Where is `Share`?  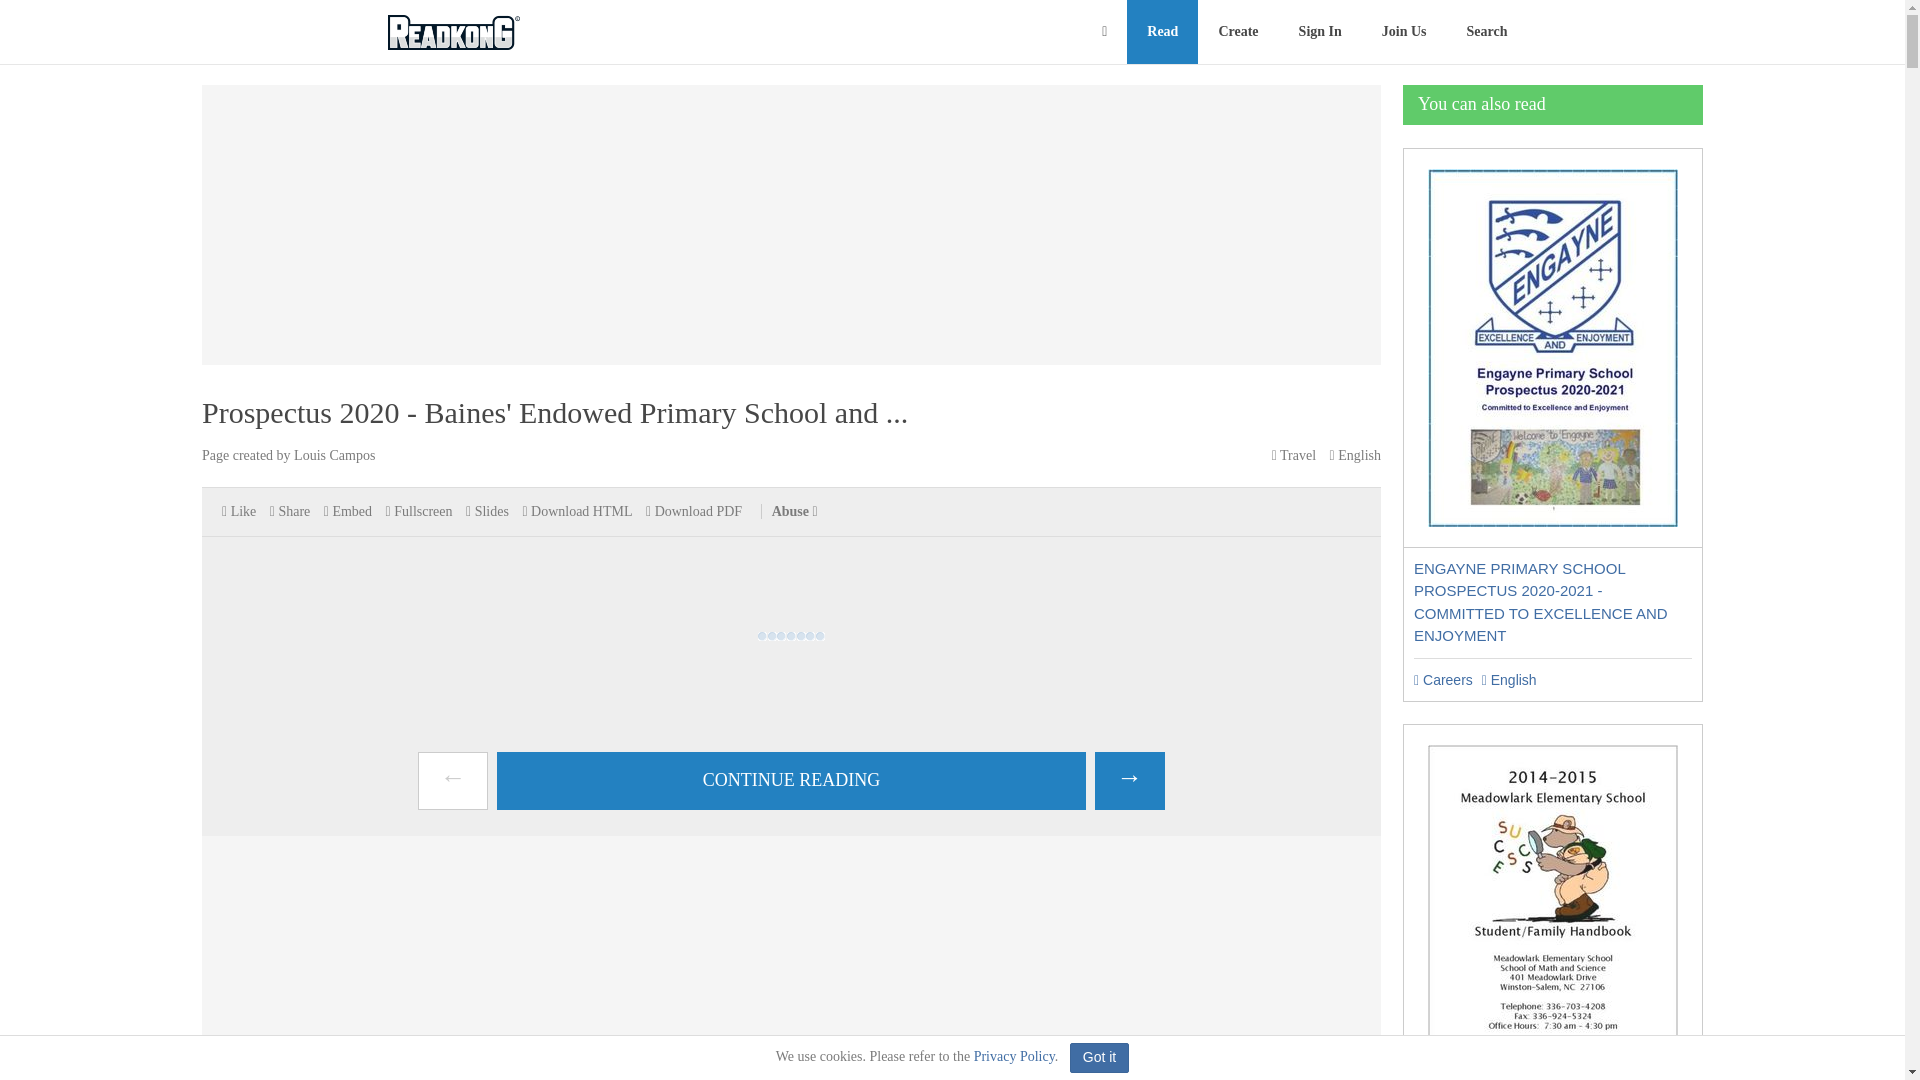
Share is located at coordinates (290, 512).